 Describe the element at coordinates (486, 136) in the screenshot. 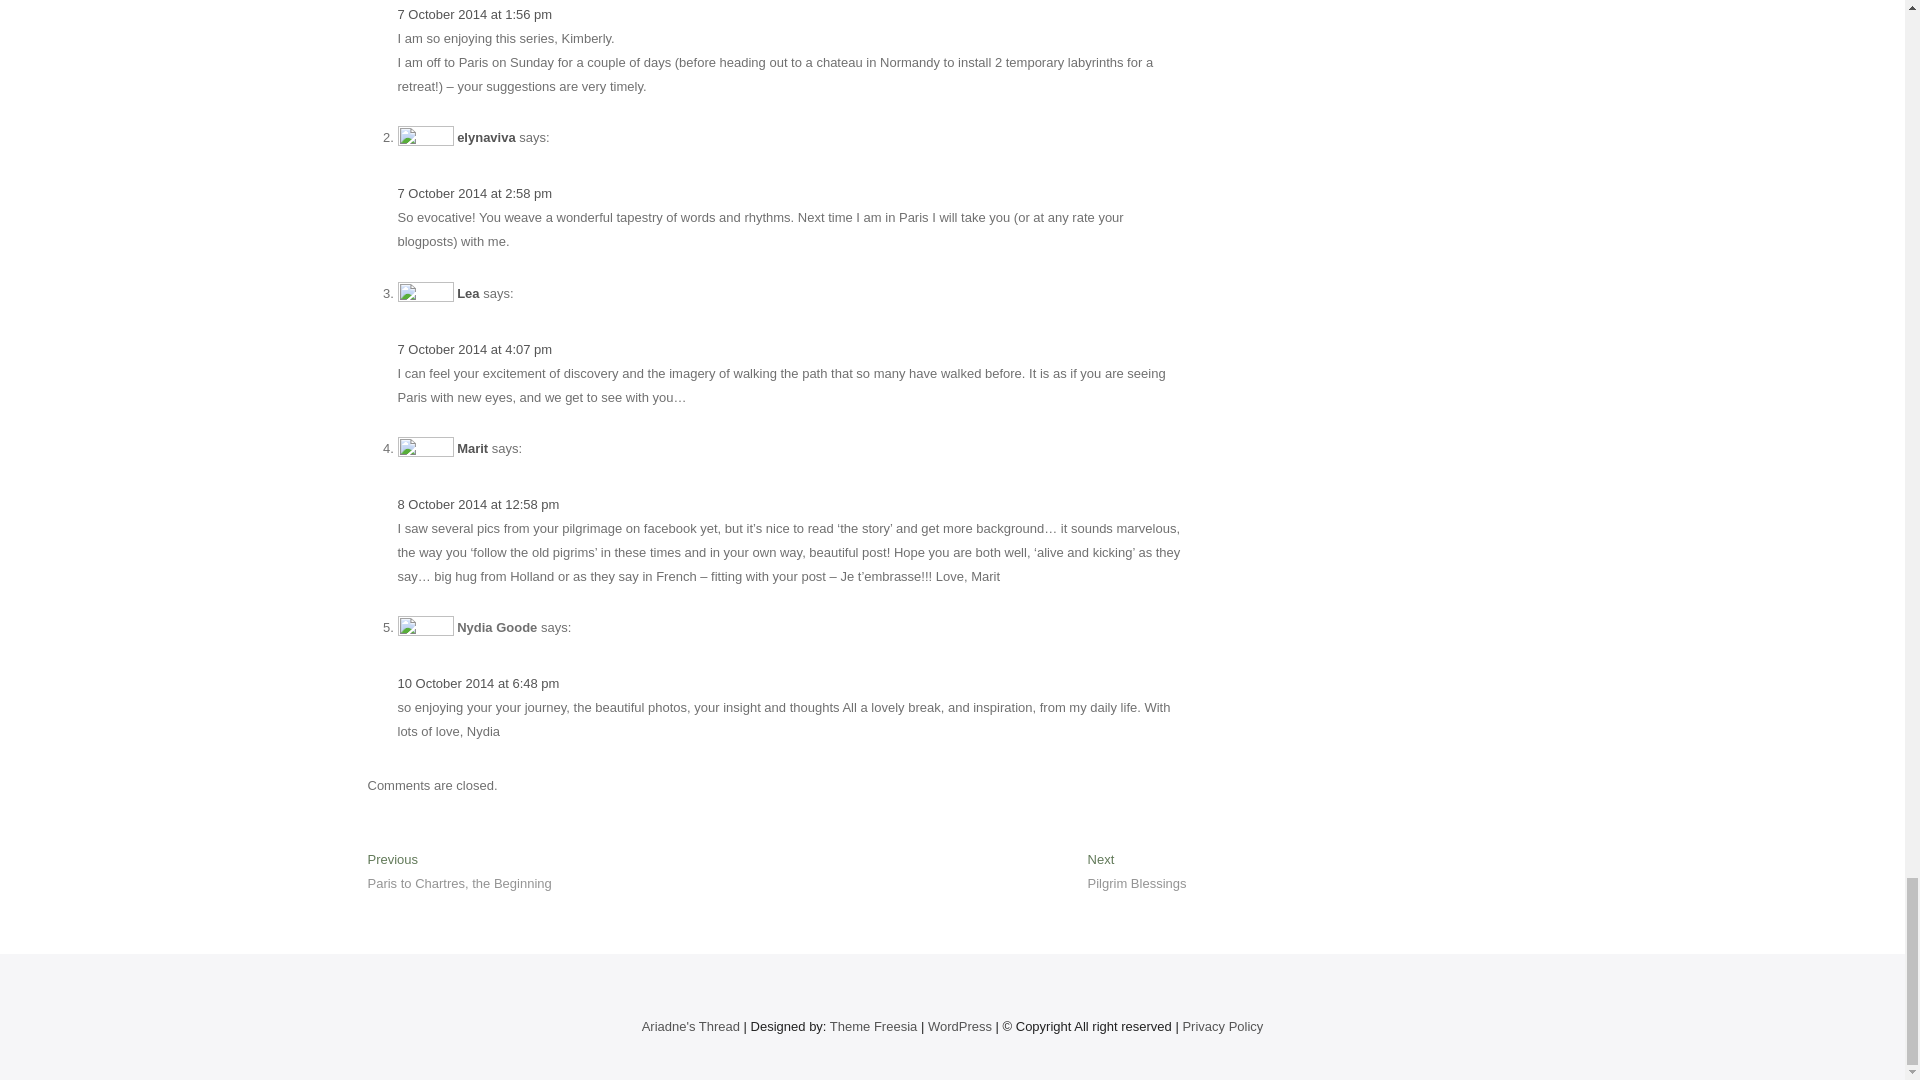

I see `elynaviva` at that location.